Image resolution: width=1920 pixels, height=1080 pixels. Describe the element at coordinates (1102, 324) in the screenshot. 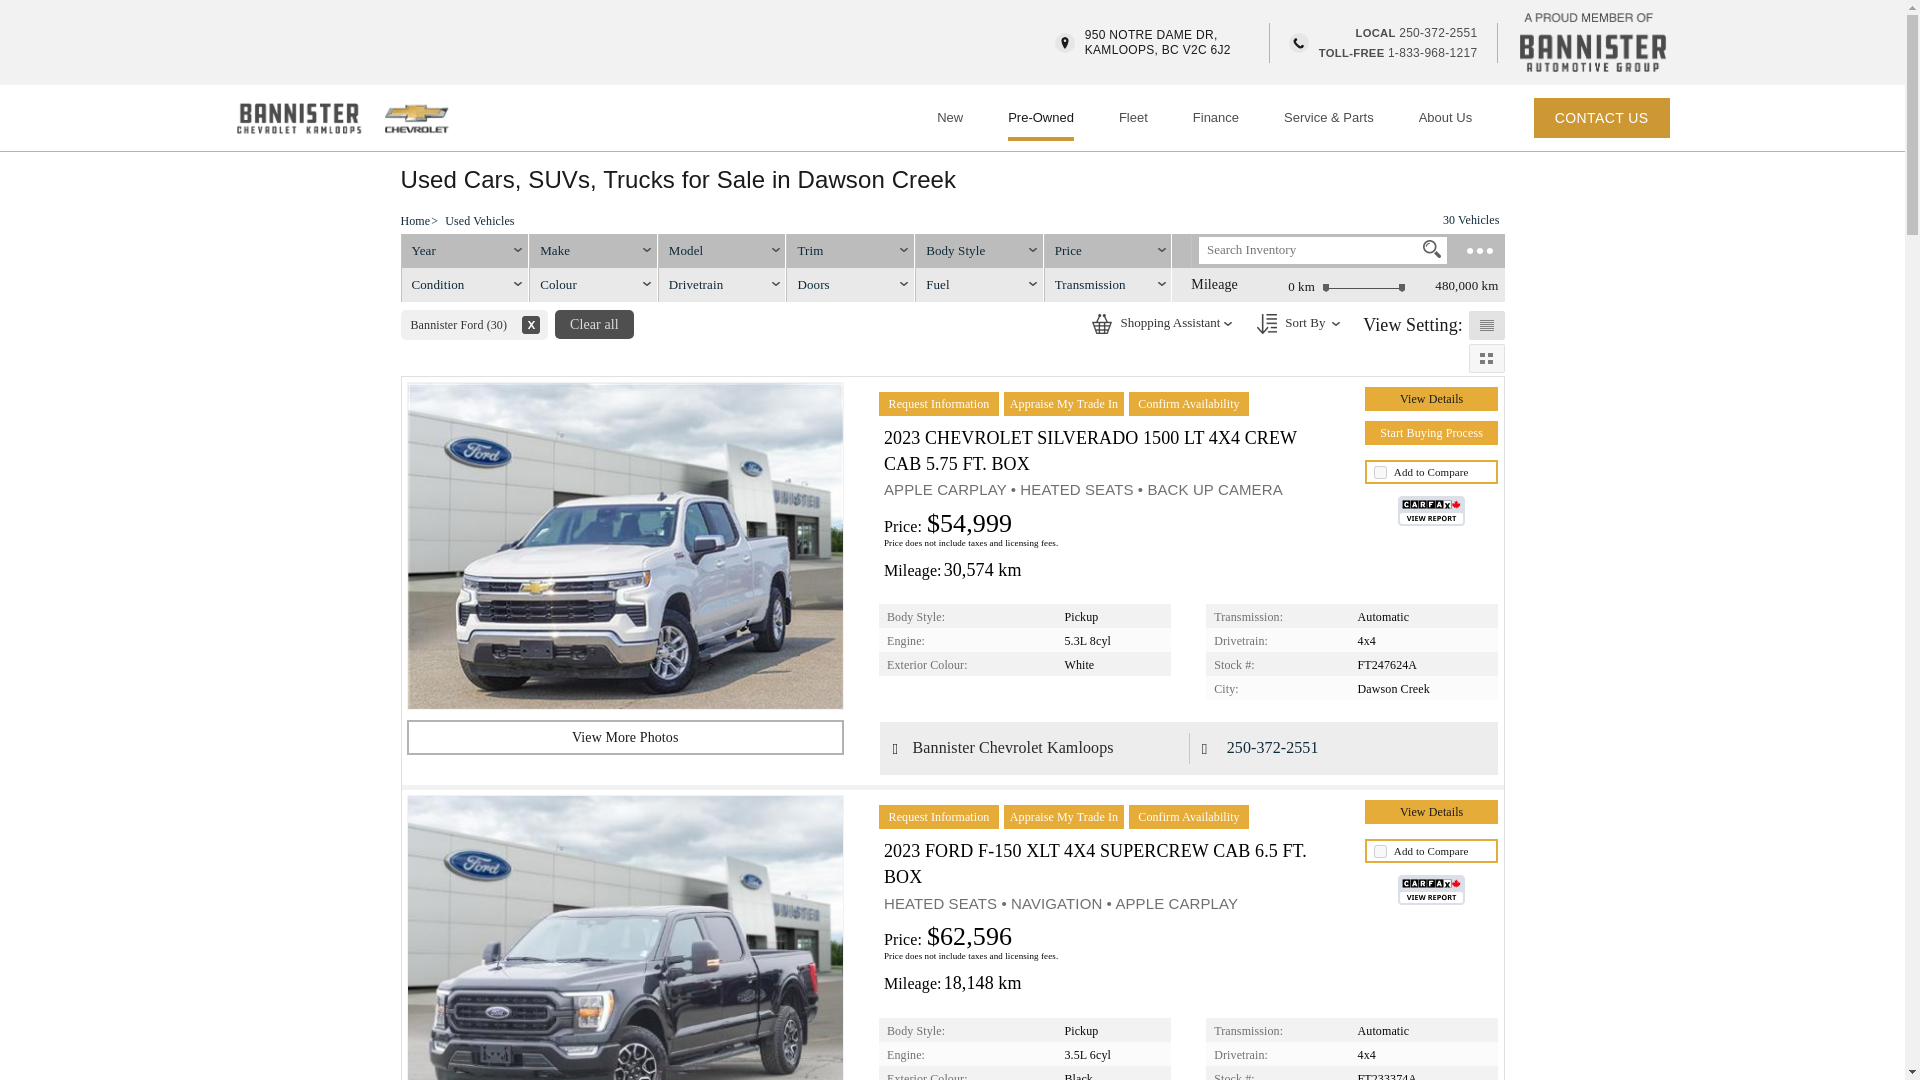

I see `Shopping Assistant` at that location.